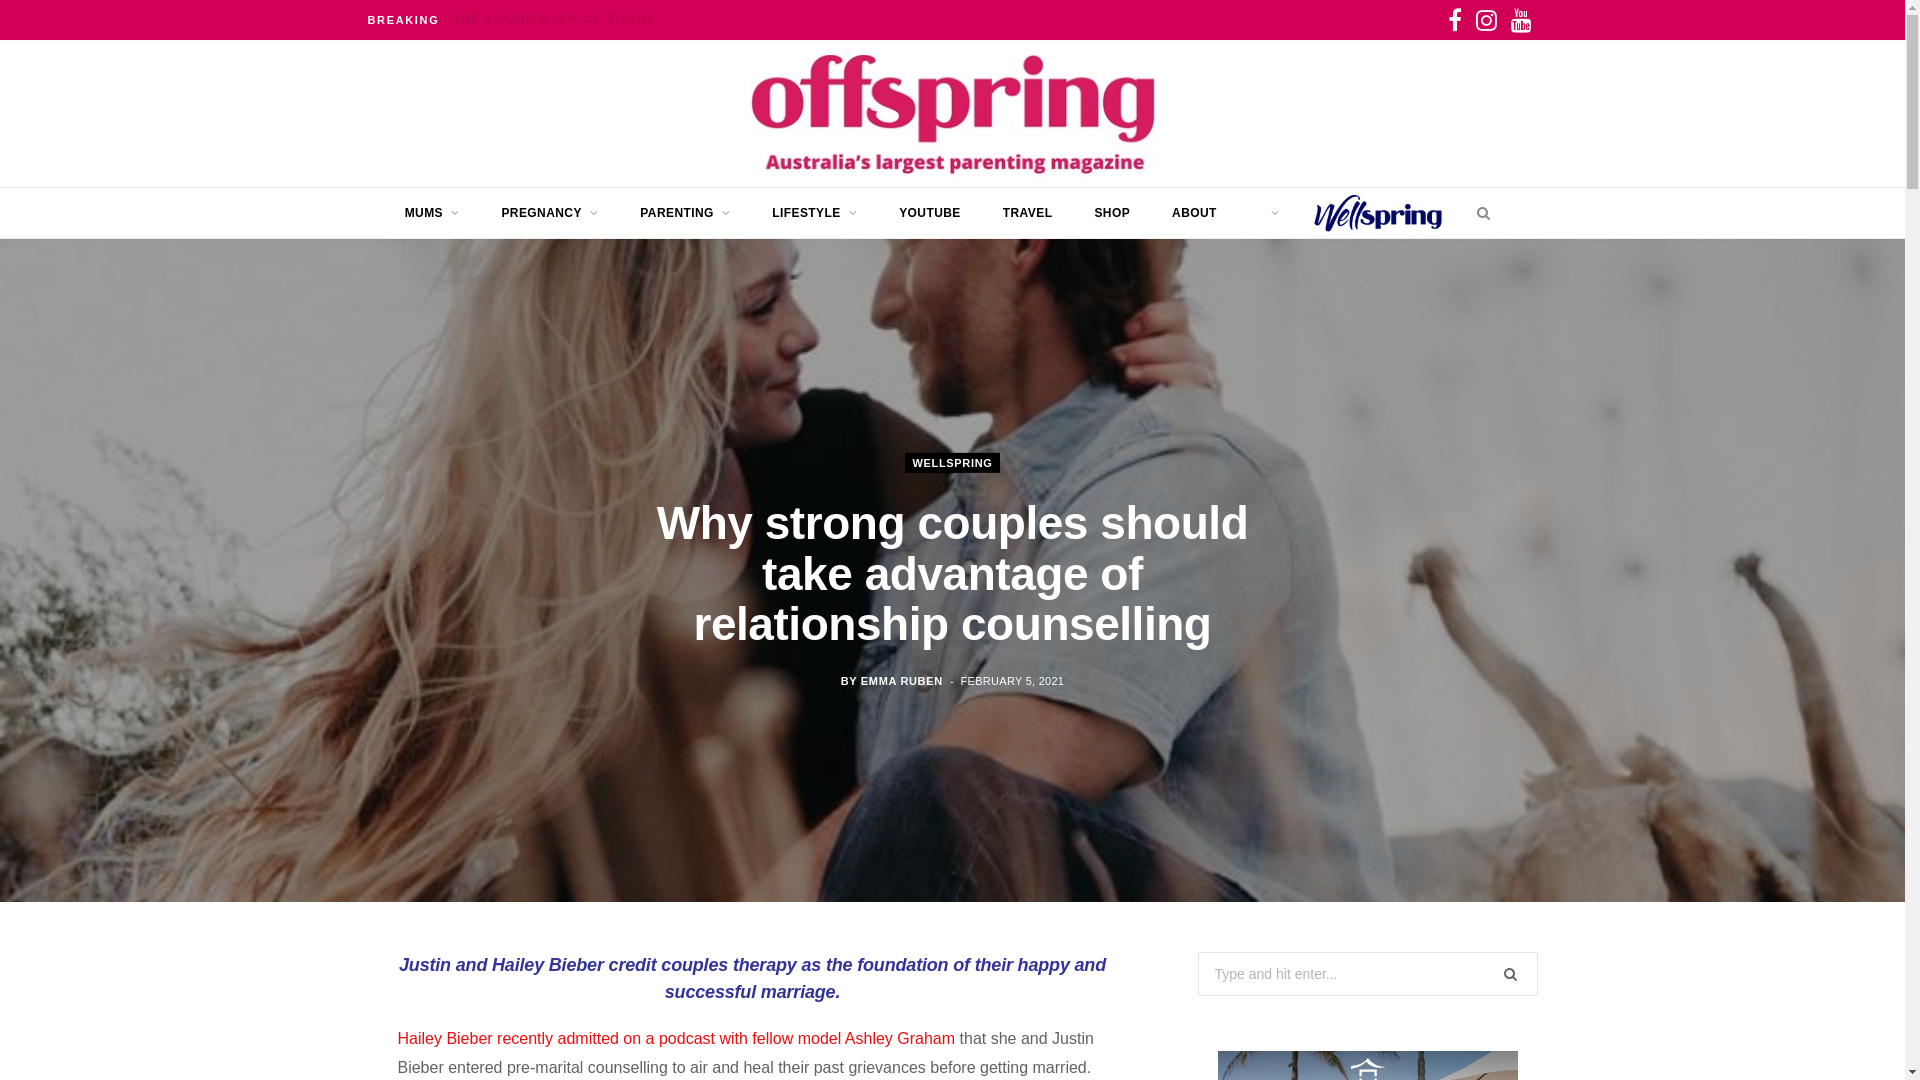 This screenshot has width=1920, height=1080. I want to click on Offspring Magazine, so click(952, 114).